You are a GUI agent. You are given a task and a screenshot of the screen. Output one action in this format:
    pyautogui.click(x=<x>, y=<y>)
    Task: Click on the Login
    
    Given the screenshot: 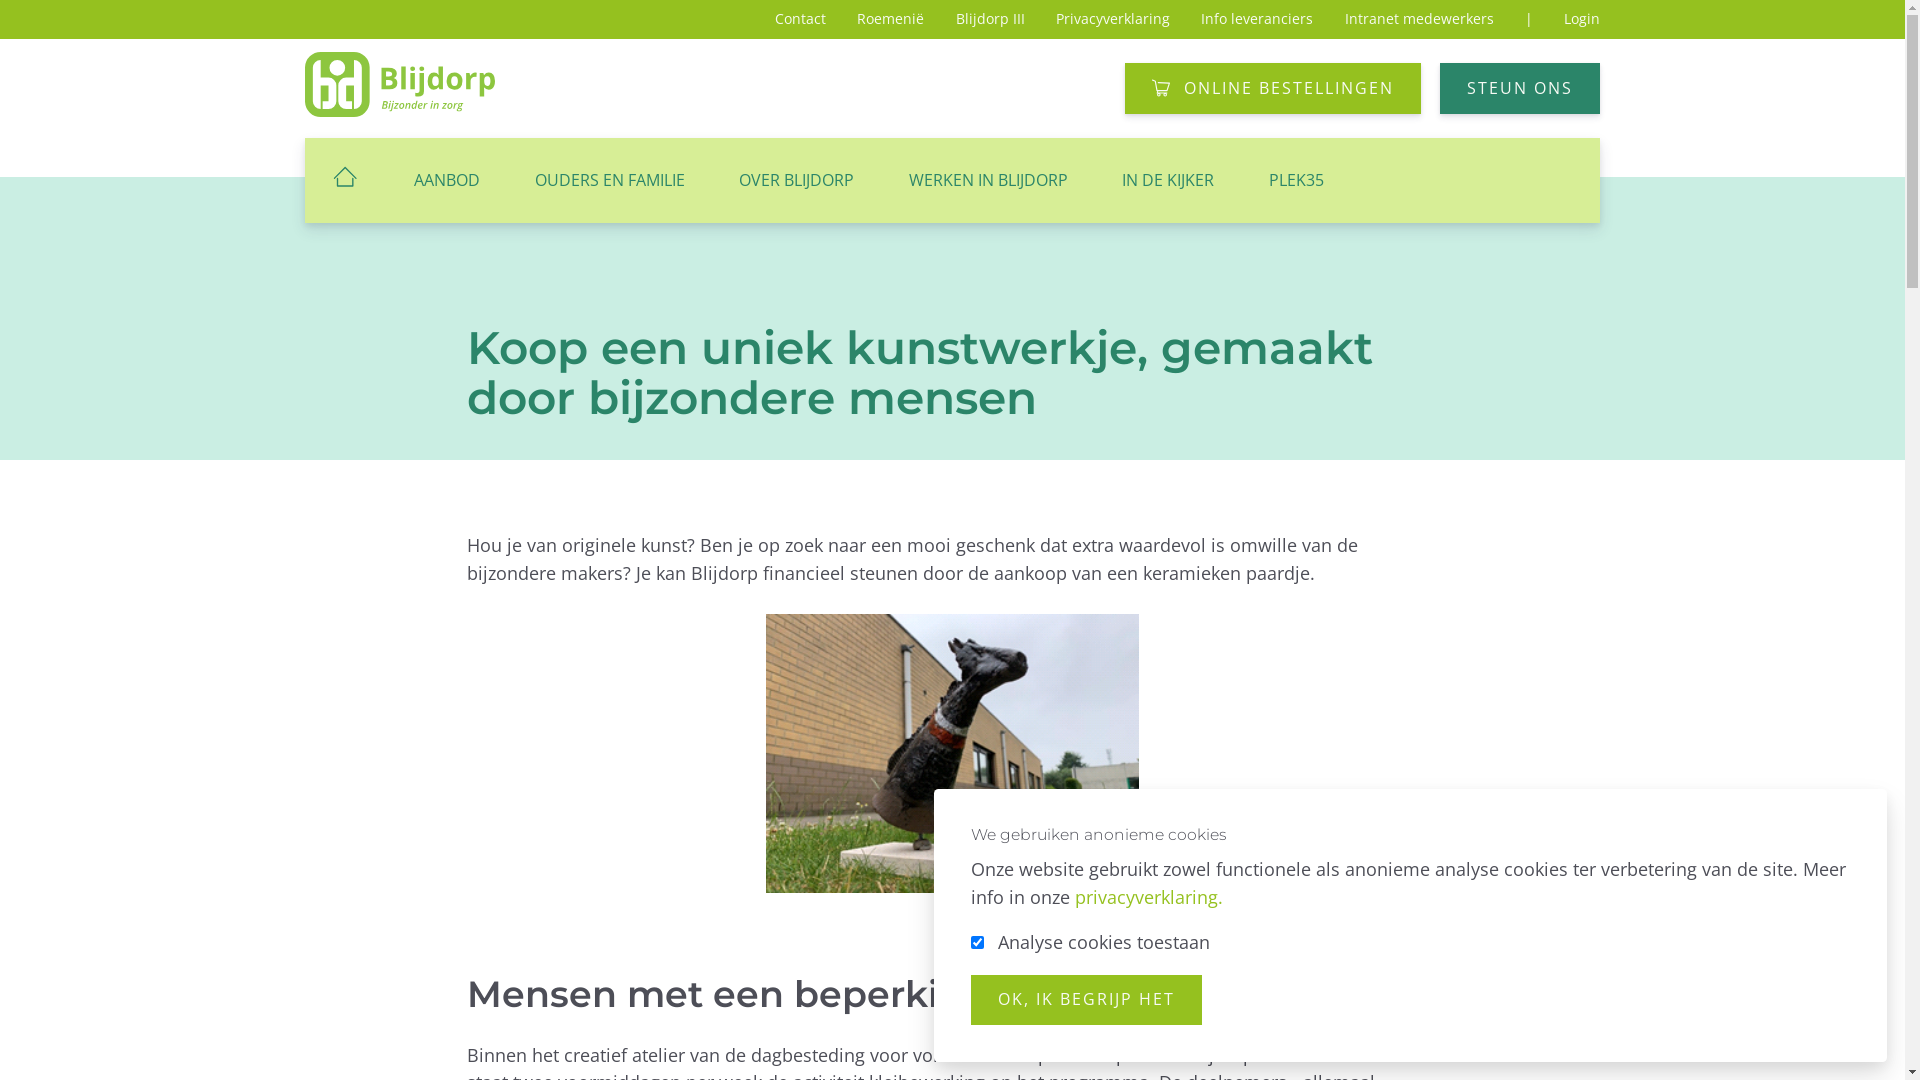 What is the action you would take?
    pyautogui.click(x=1582, y=18)
    